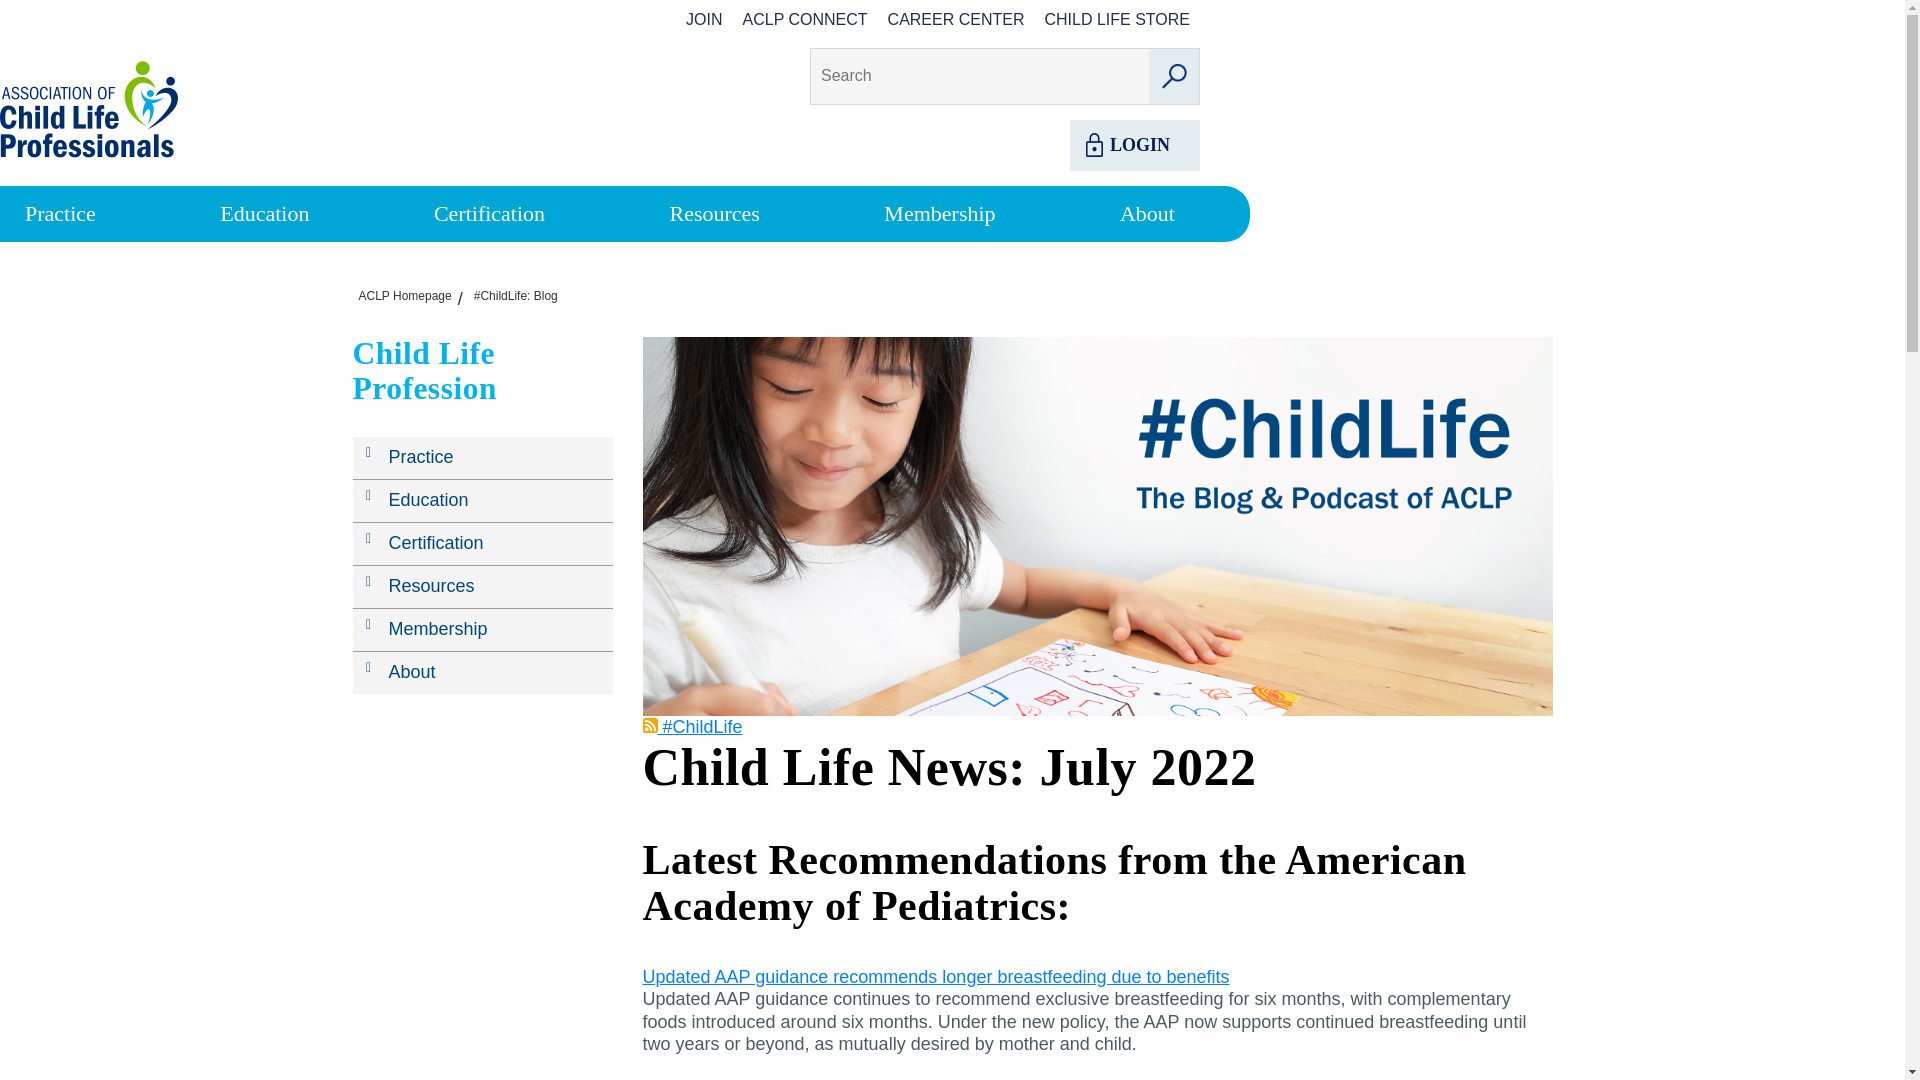  What do you see at coordinates (715, 212) in the screenshot?
I see `Resources` at bounding box center [715, 212].